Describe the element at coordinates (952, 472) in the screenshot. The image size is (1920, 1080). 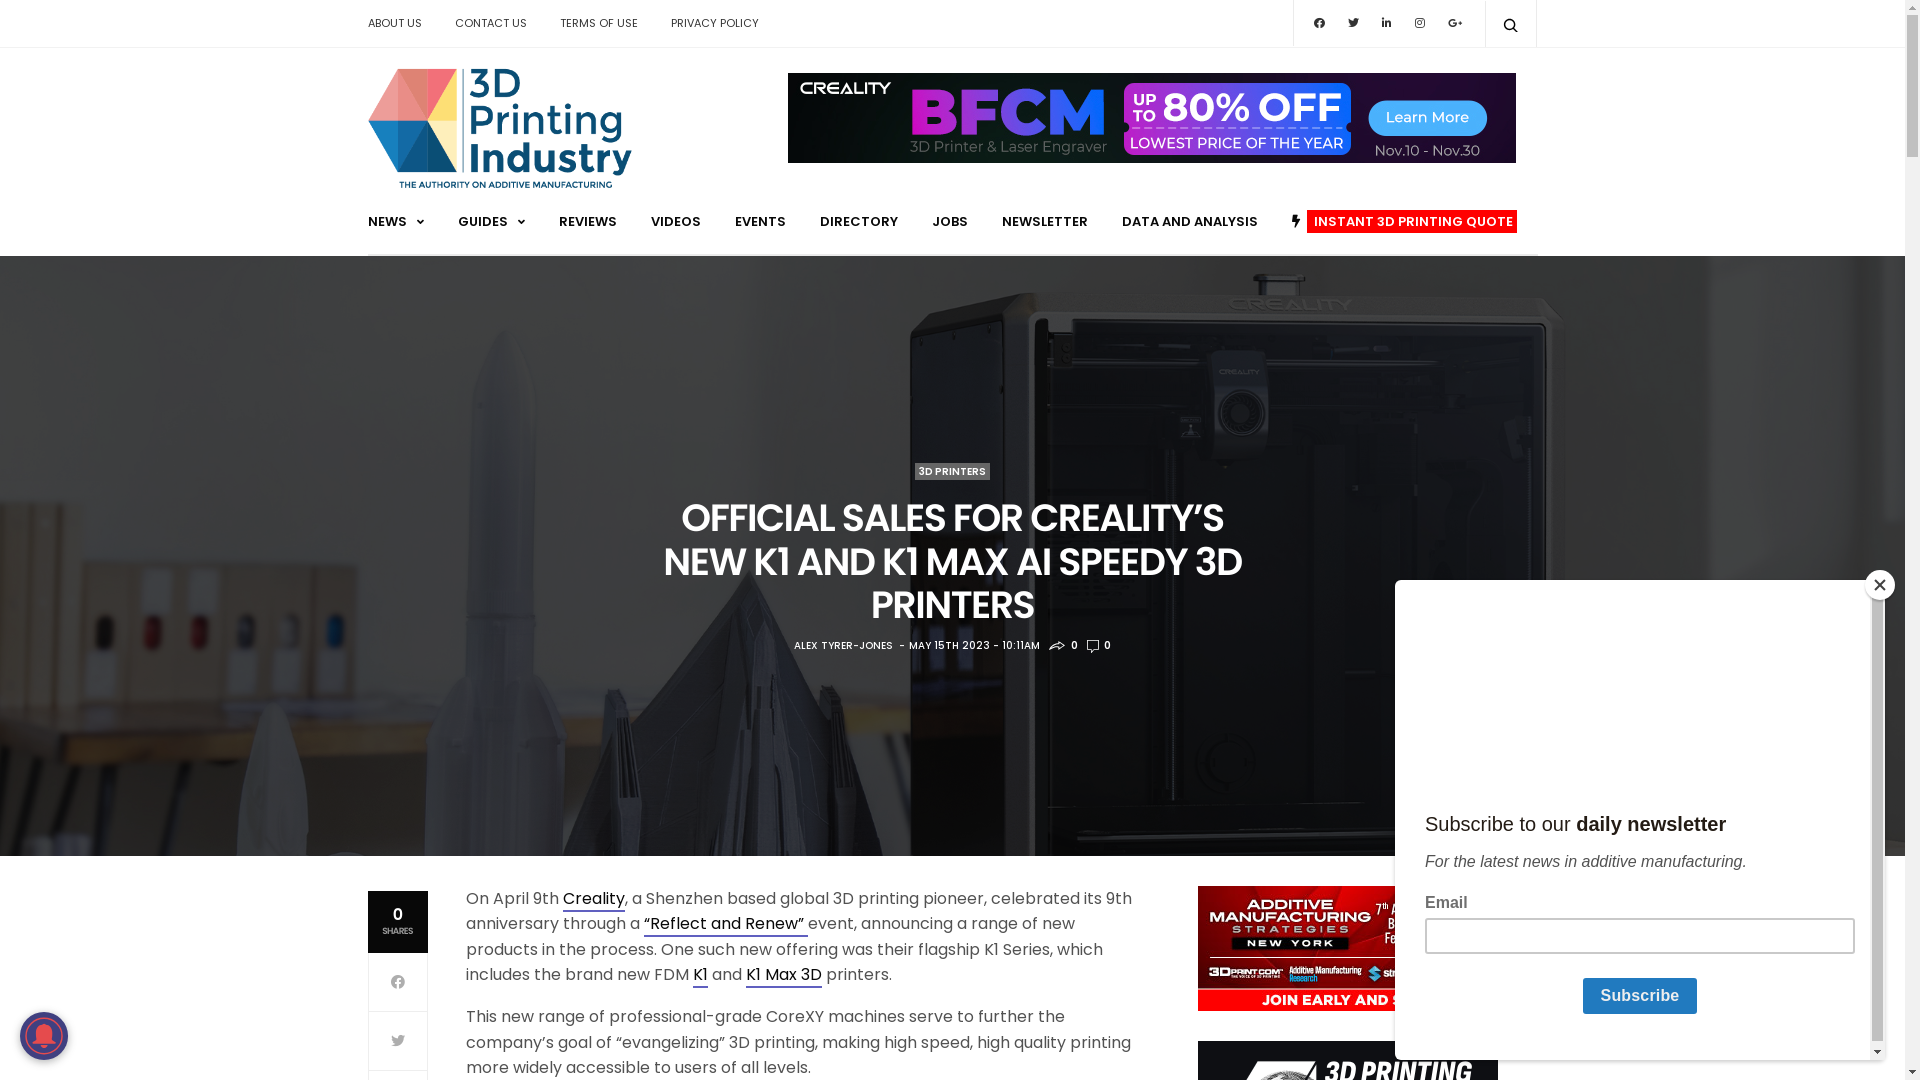
I see `3D PRINTERS` at that location.